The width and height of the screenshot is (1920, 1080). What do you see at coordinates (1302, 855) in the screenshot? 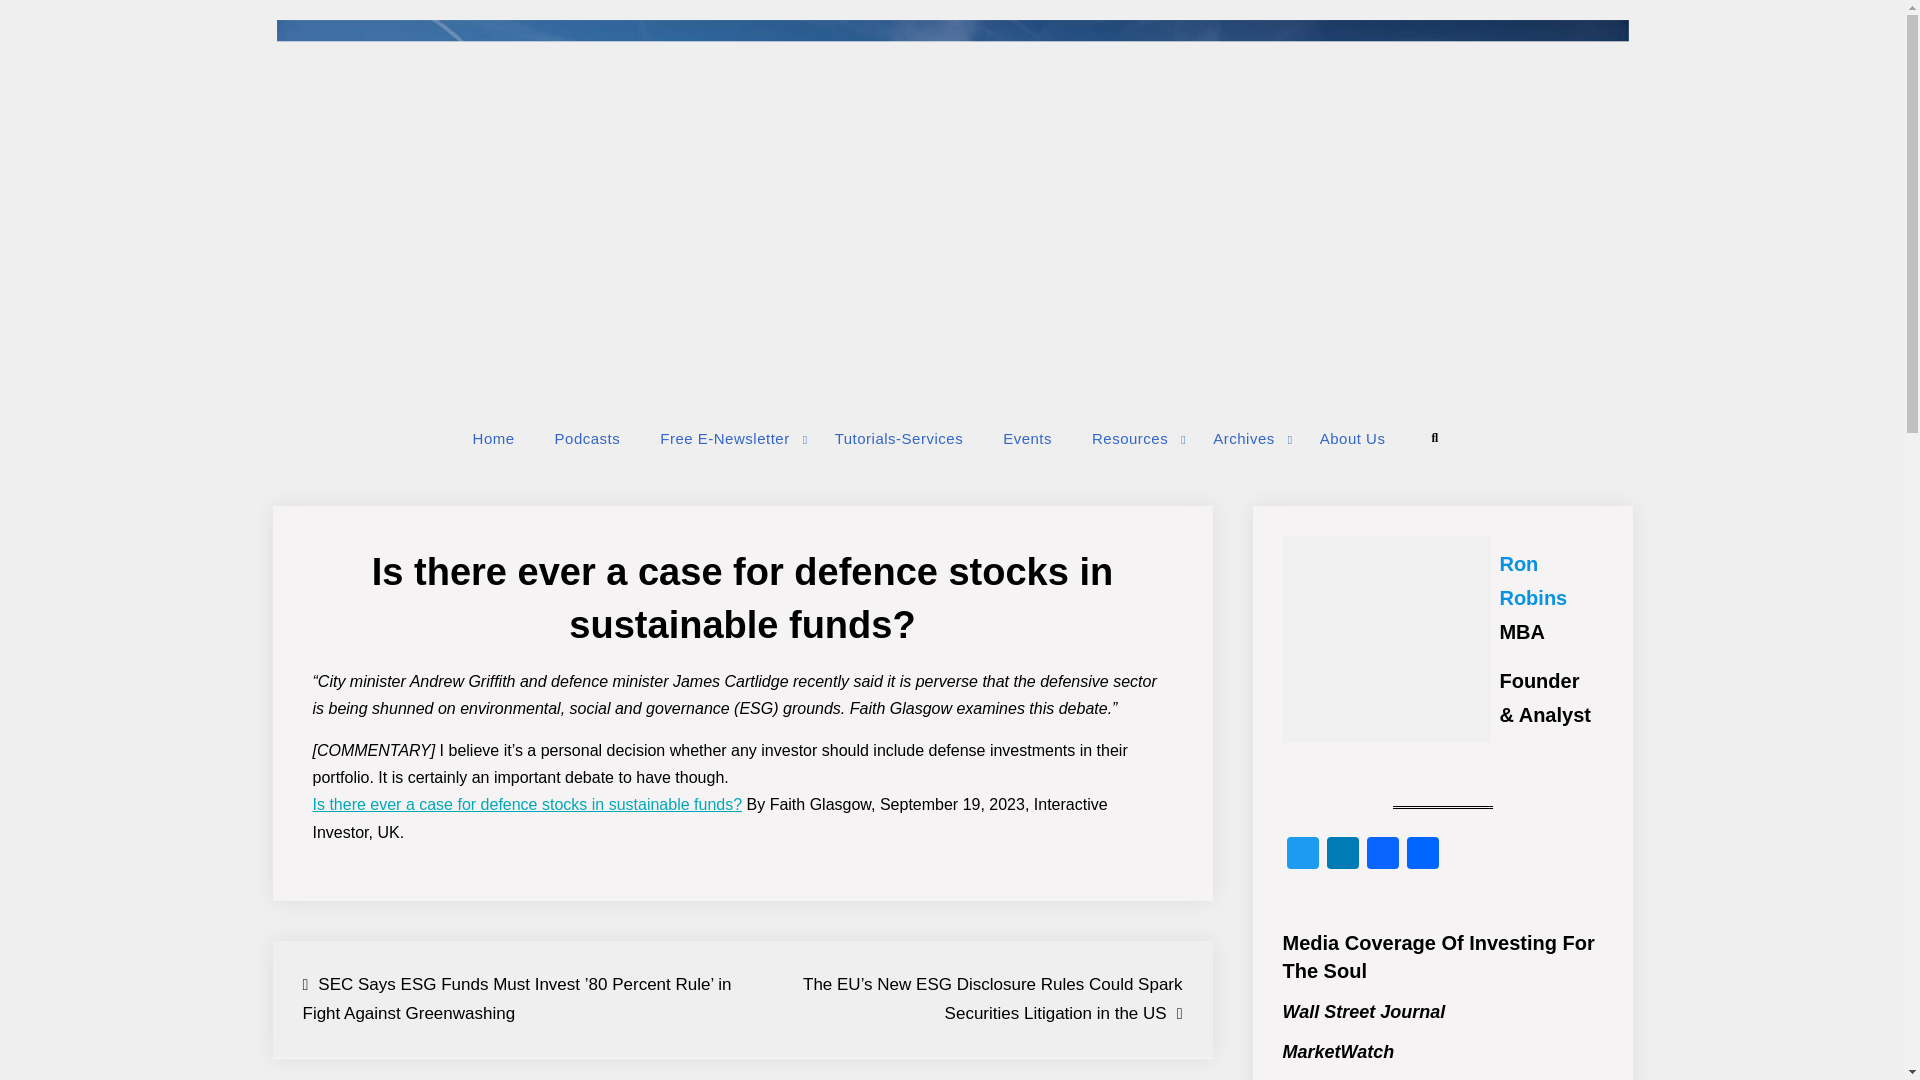
I see `Twitter` at bounding box center [1302, 855].